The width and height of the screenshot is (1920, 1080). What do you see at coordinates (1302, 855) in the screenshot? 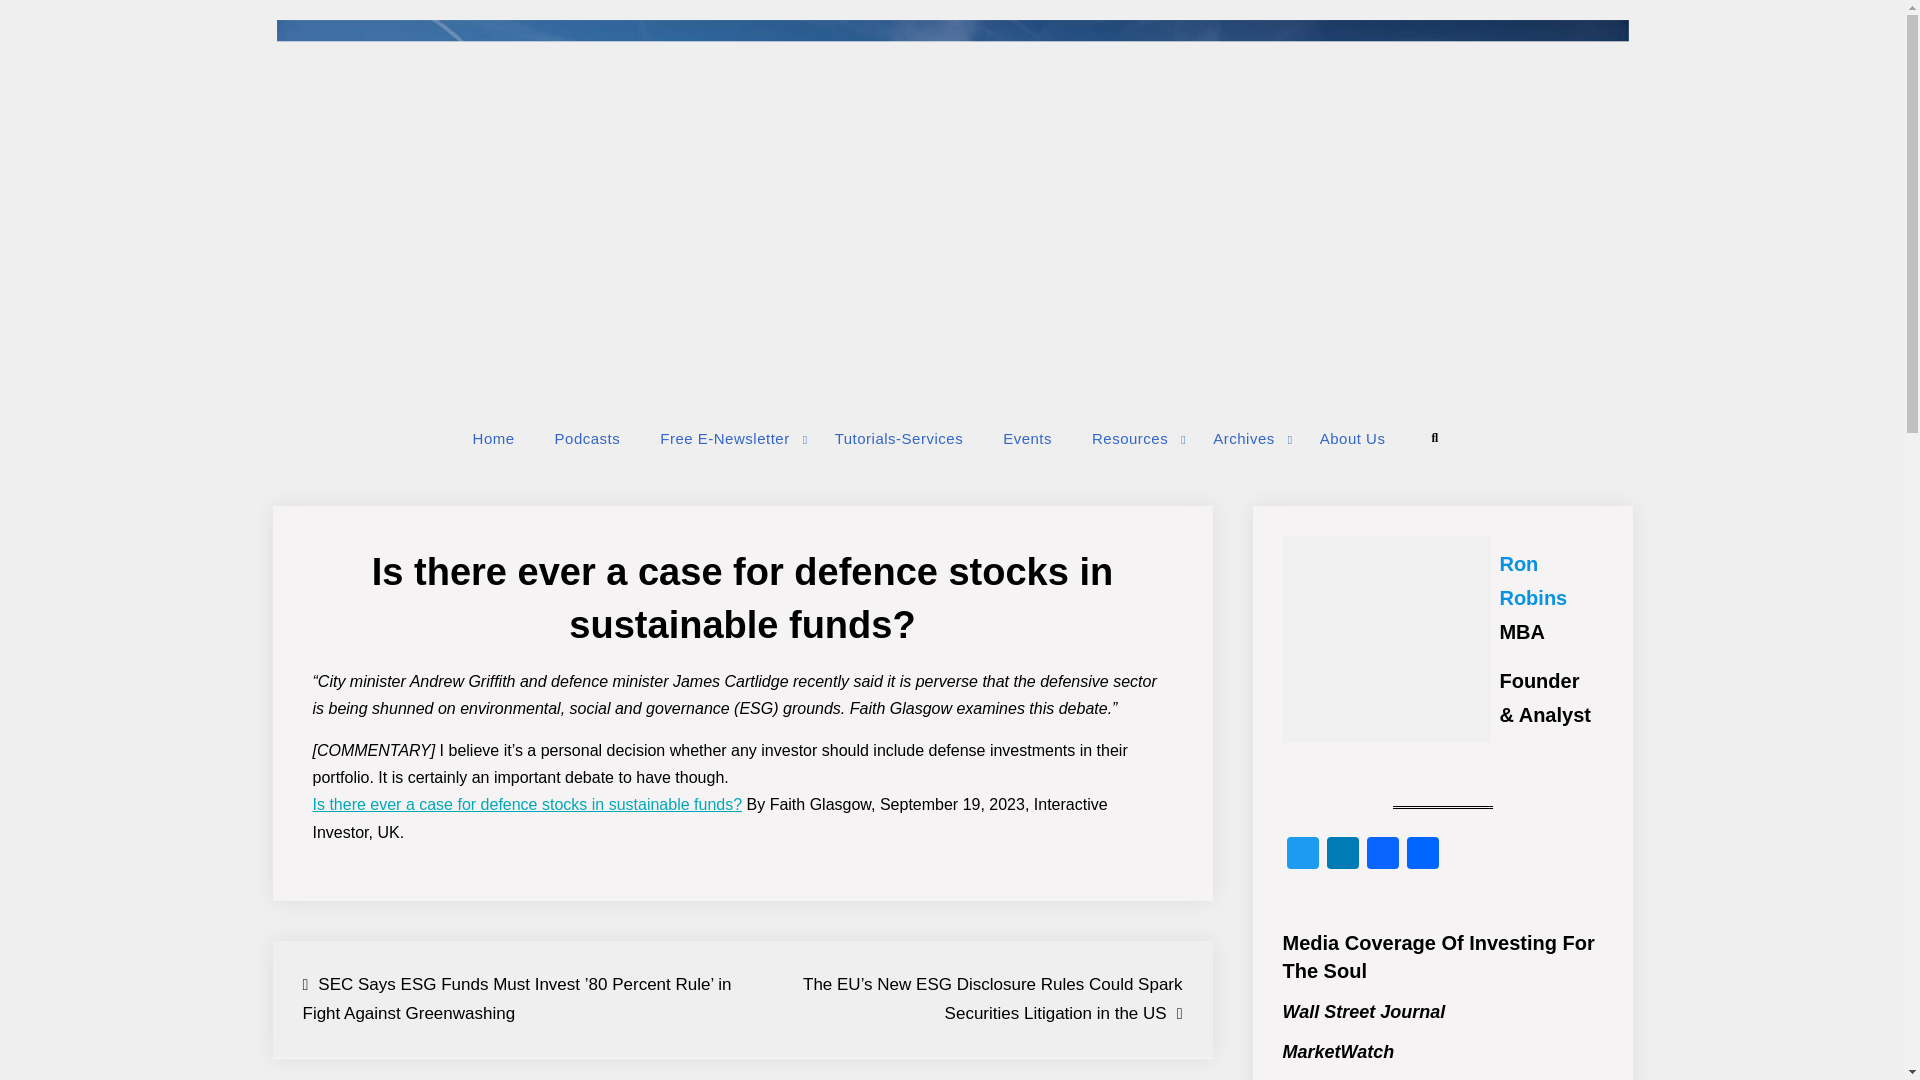
I see `Twitter` at bounding box center [1302, 855].